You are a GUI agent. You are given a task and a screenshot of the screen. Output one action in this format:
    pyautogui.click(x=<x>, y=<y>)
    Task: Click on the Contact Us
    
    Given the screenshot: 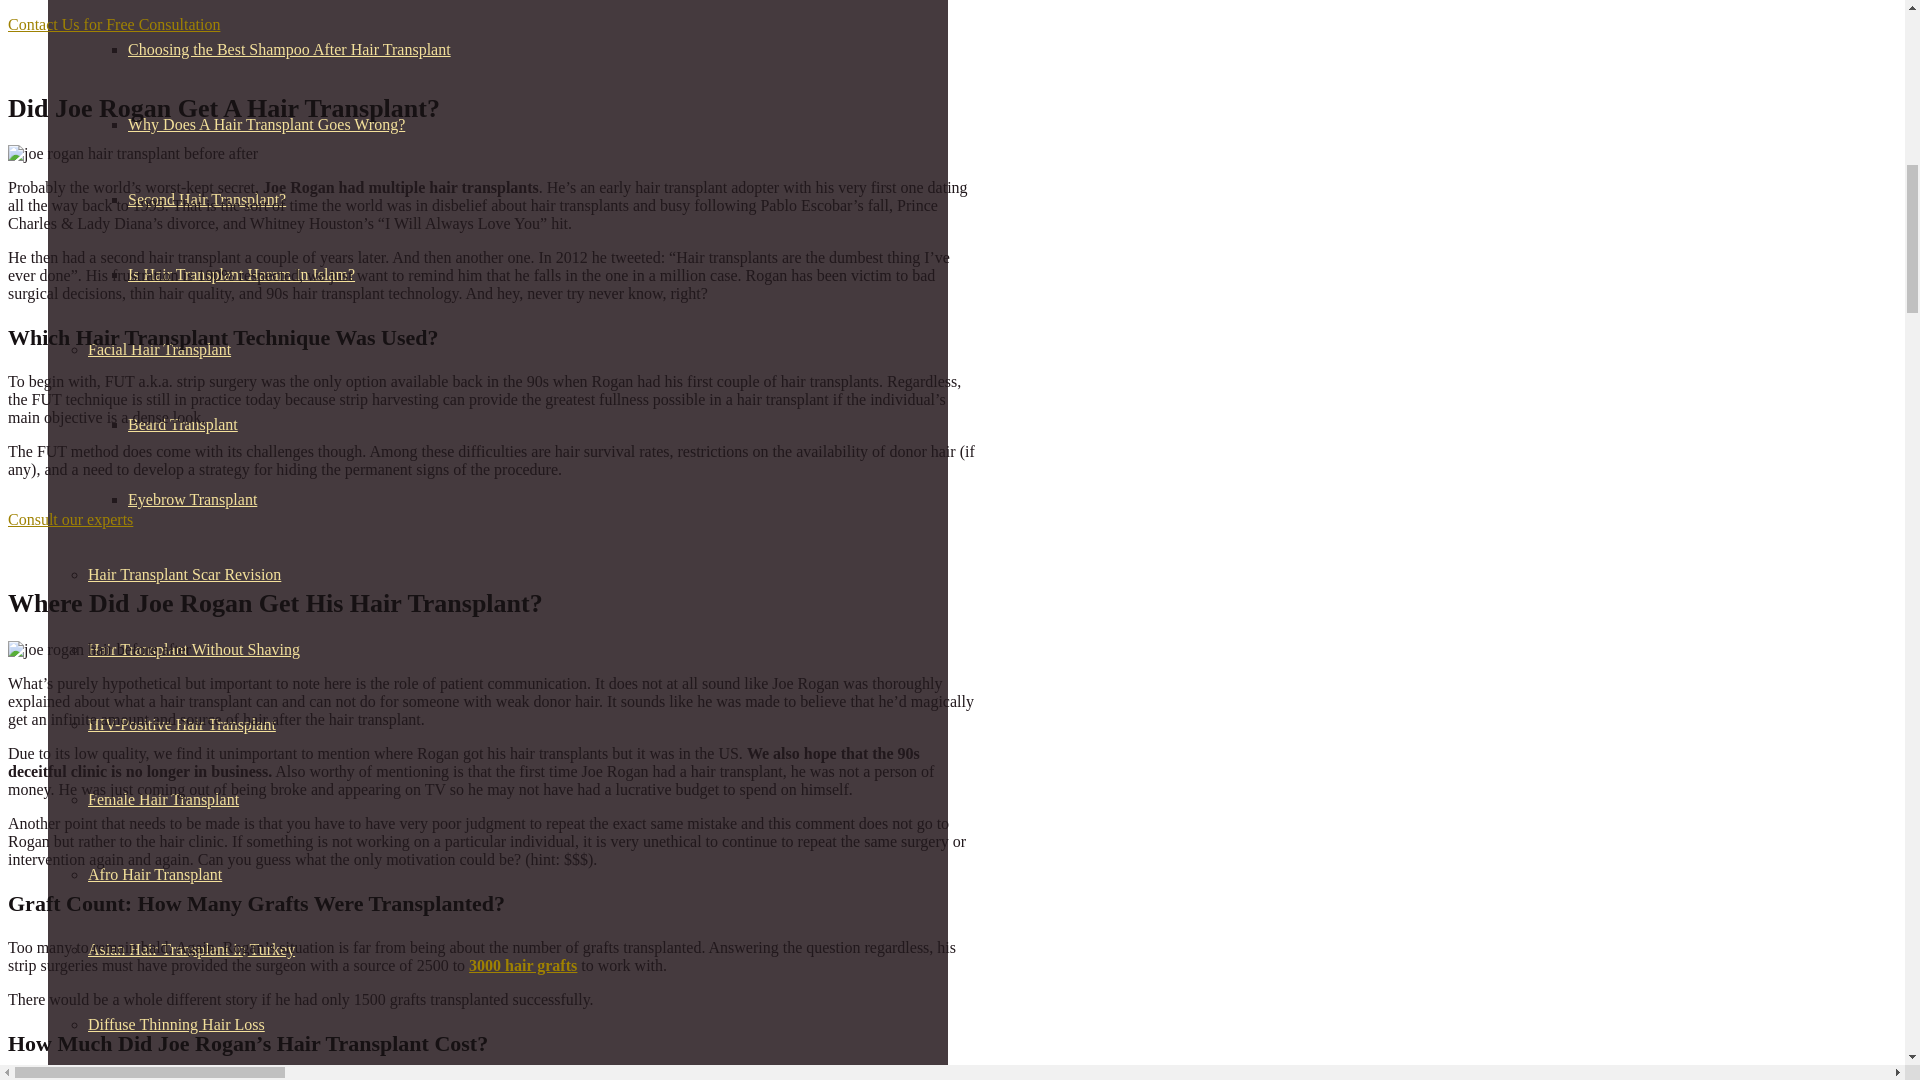 What is the action you would take?
    pyautogui.click(x=114, y=24)
    